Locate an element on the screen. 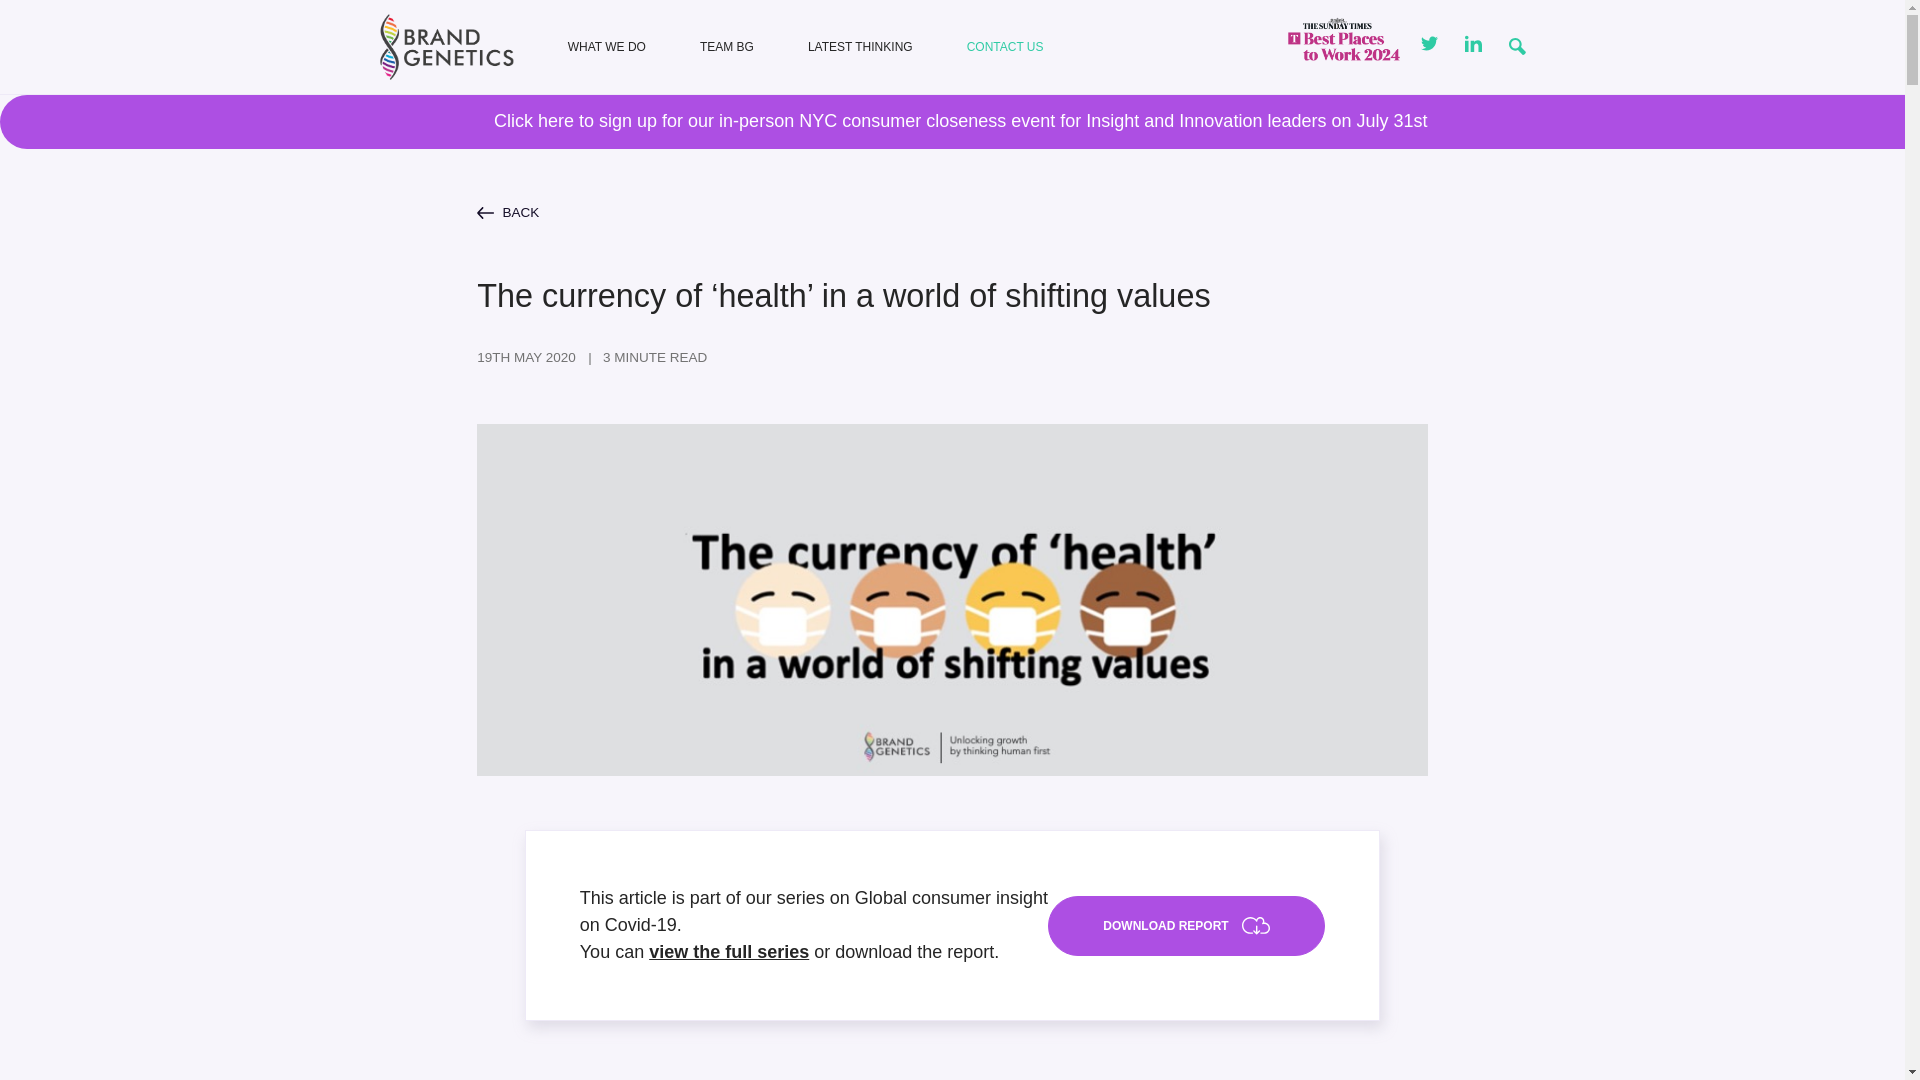 The width and height of the screenshot is (1920, 1080). view the full series is located at coordinates (728, 952).